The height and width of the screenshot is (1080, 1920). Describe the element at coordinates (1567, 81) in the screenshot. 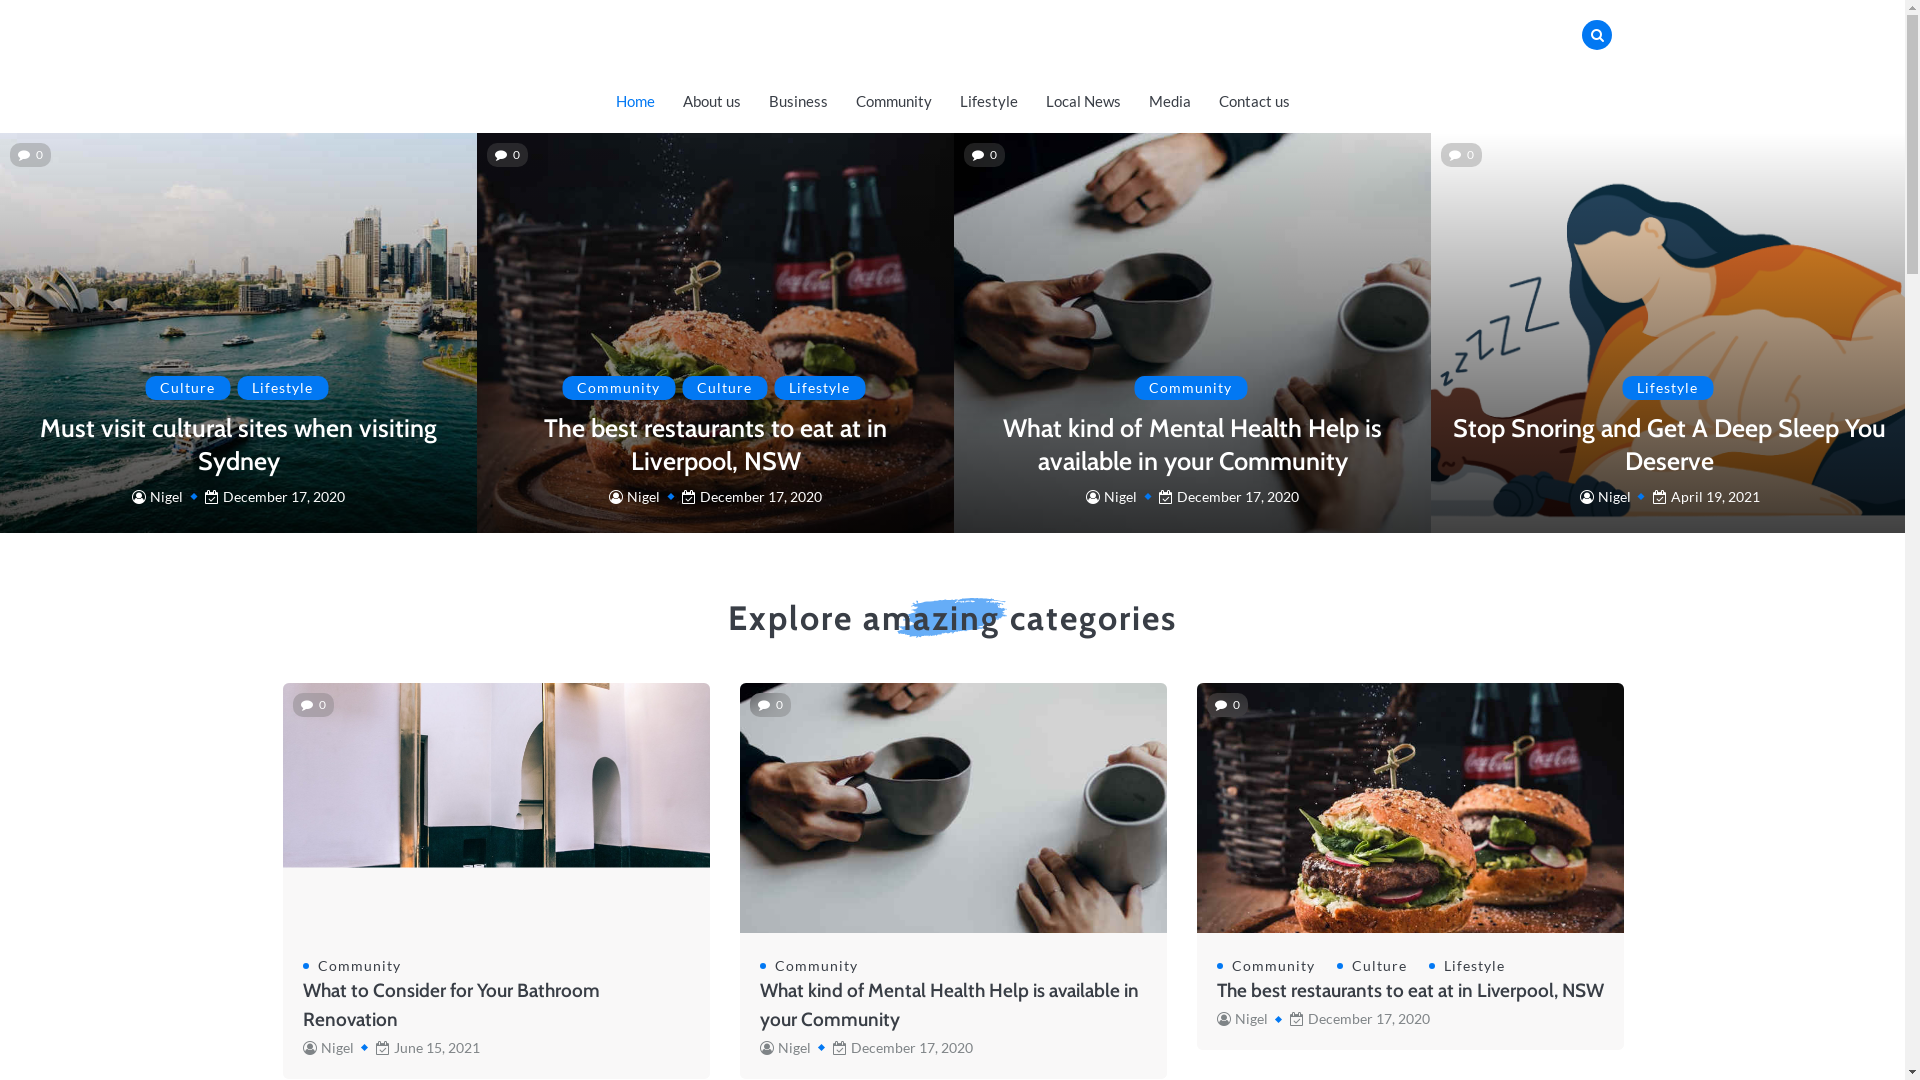

I see `Search` at that location.